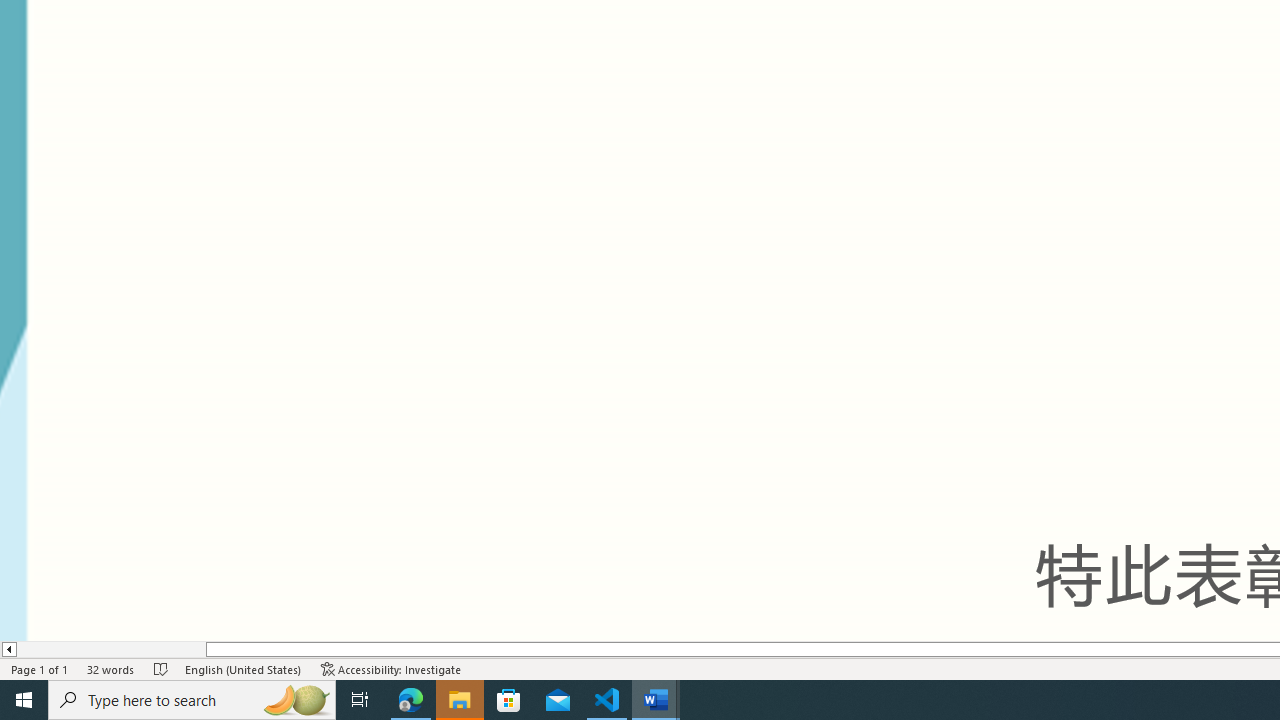  I want to click on Page left, so click(111, 649).